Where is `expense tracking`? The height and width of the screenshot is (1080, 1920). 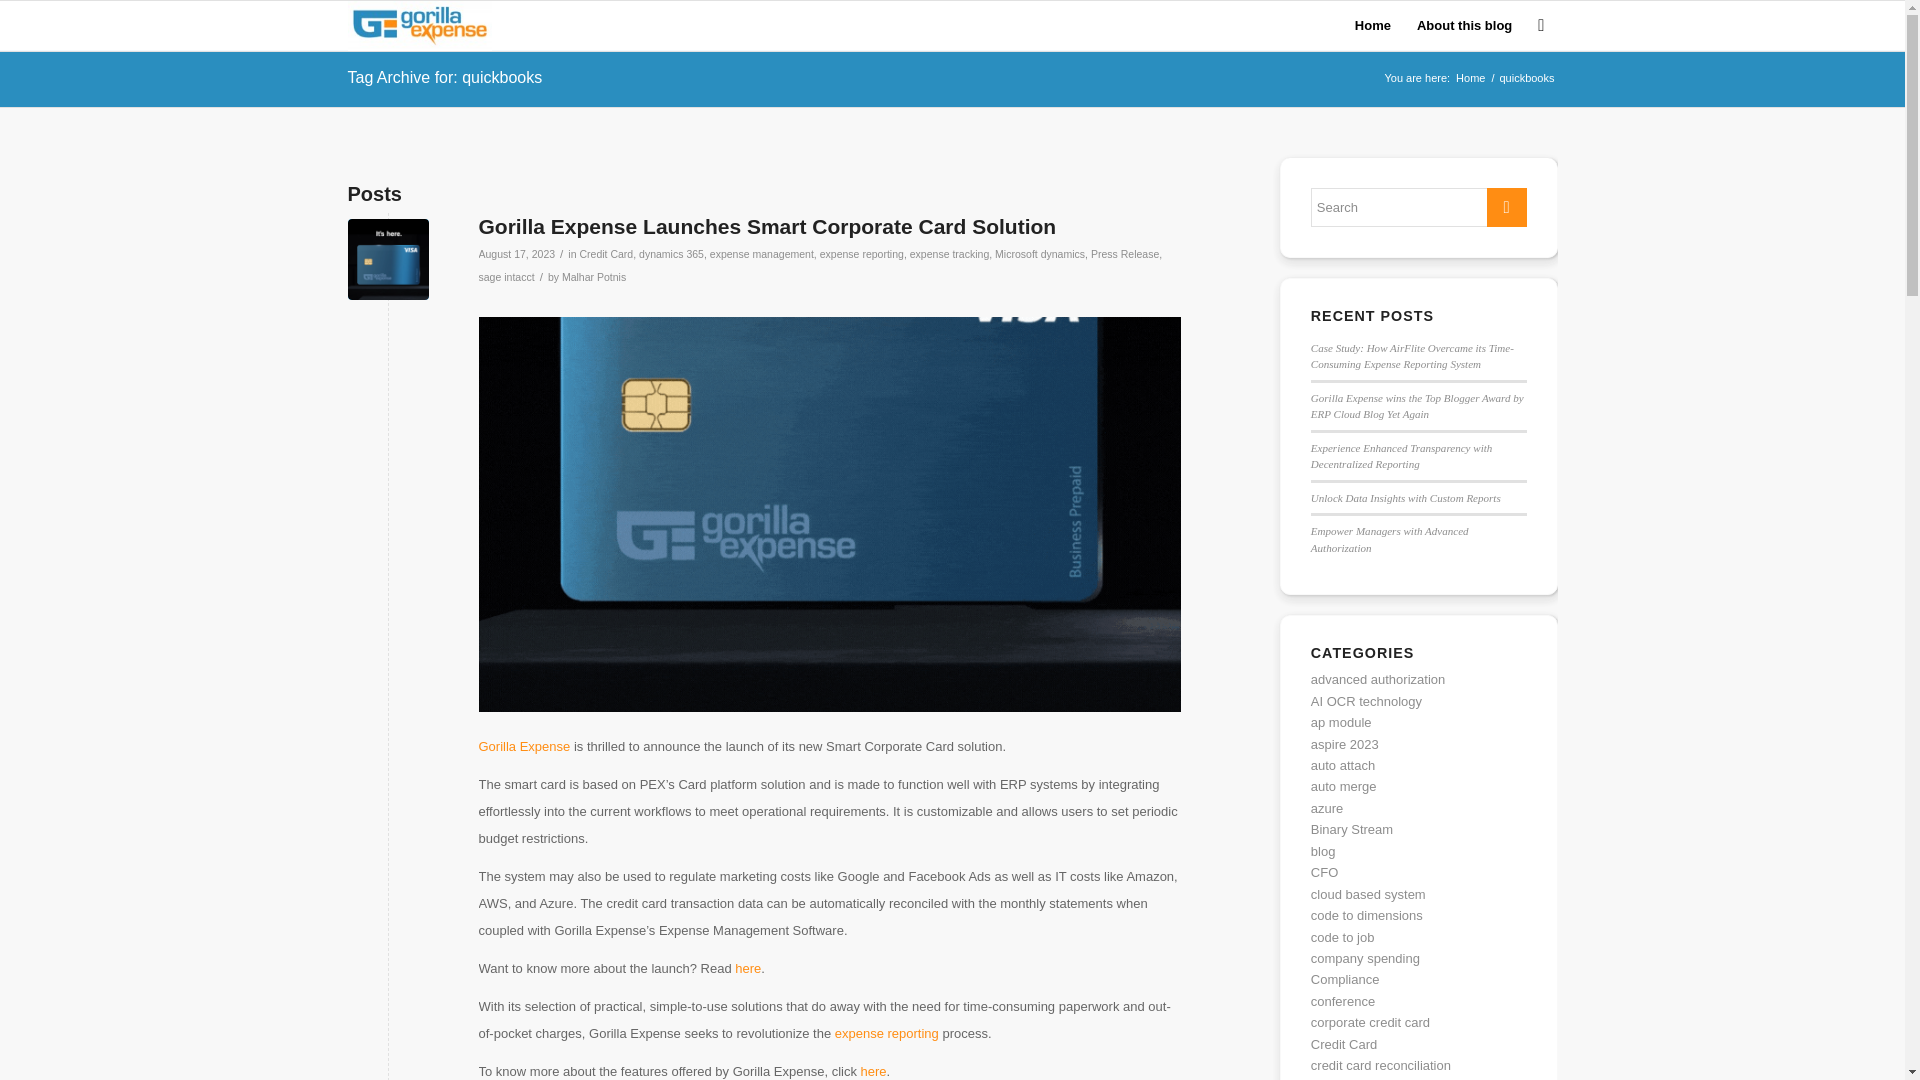
expense tracking is located at coordinates (950, 254).